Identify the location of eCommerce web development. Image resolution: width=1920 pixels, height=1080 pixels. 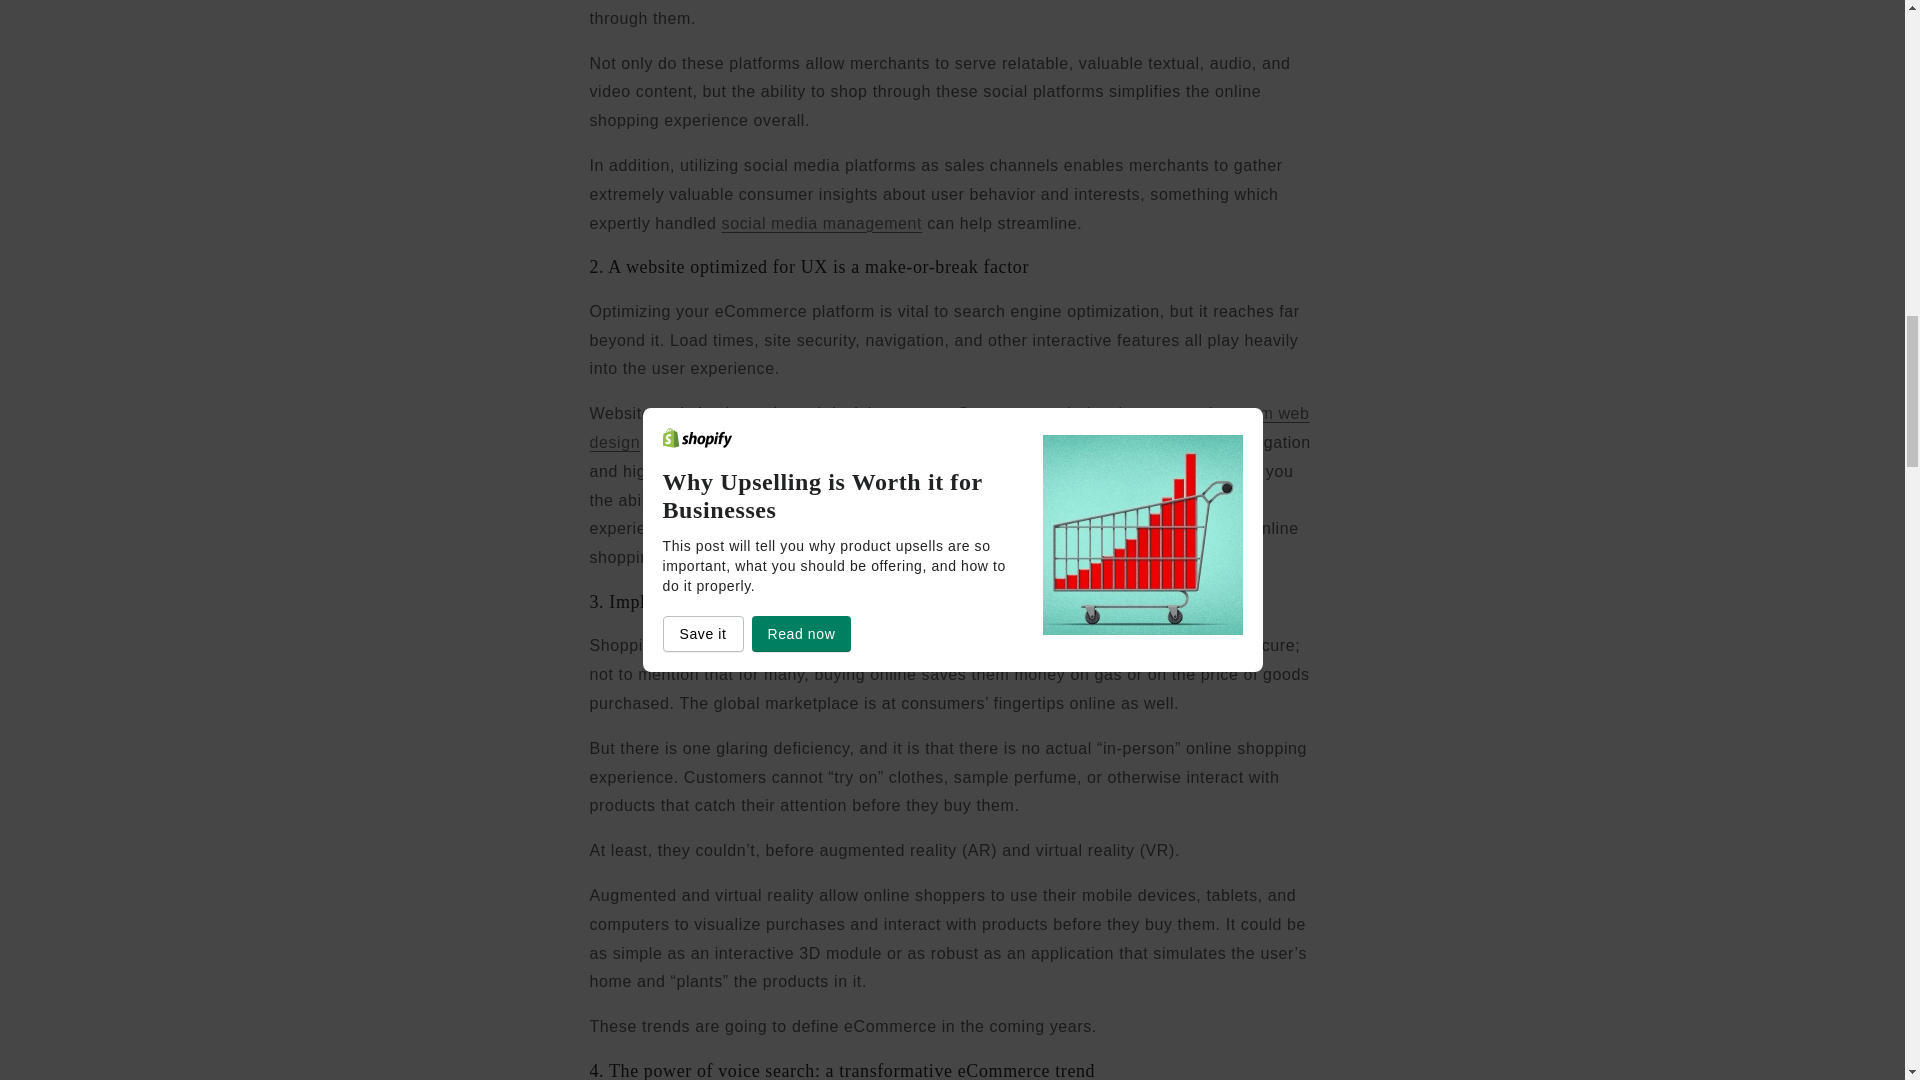
(1064, 414).